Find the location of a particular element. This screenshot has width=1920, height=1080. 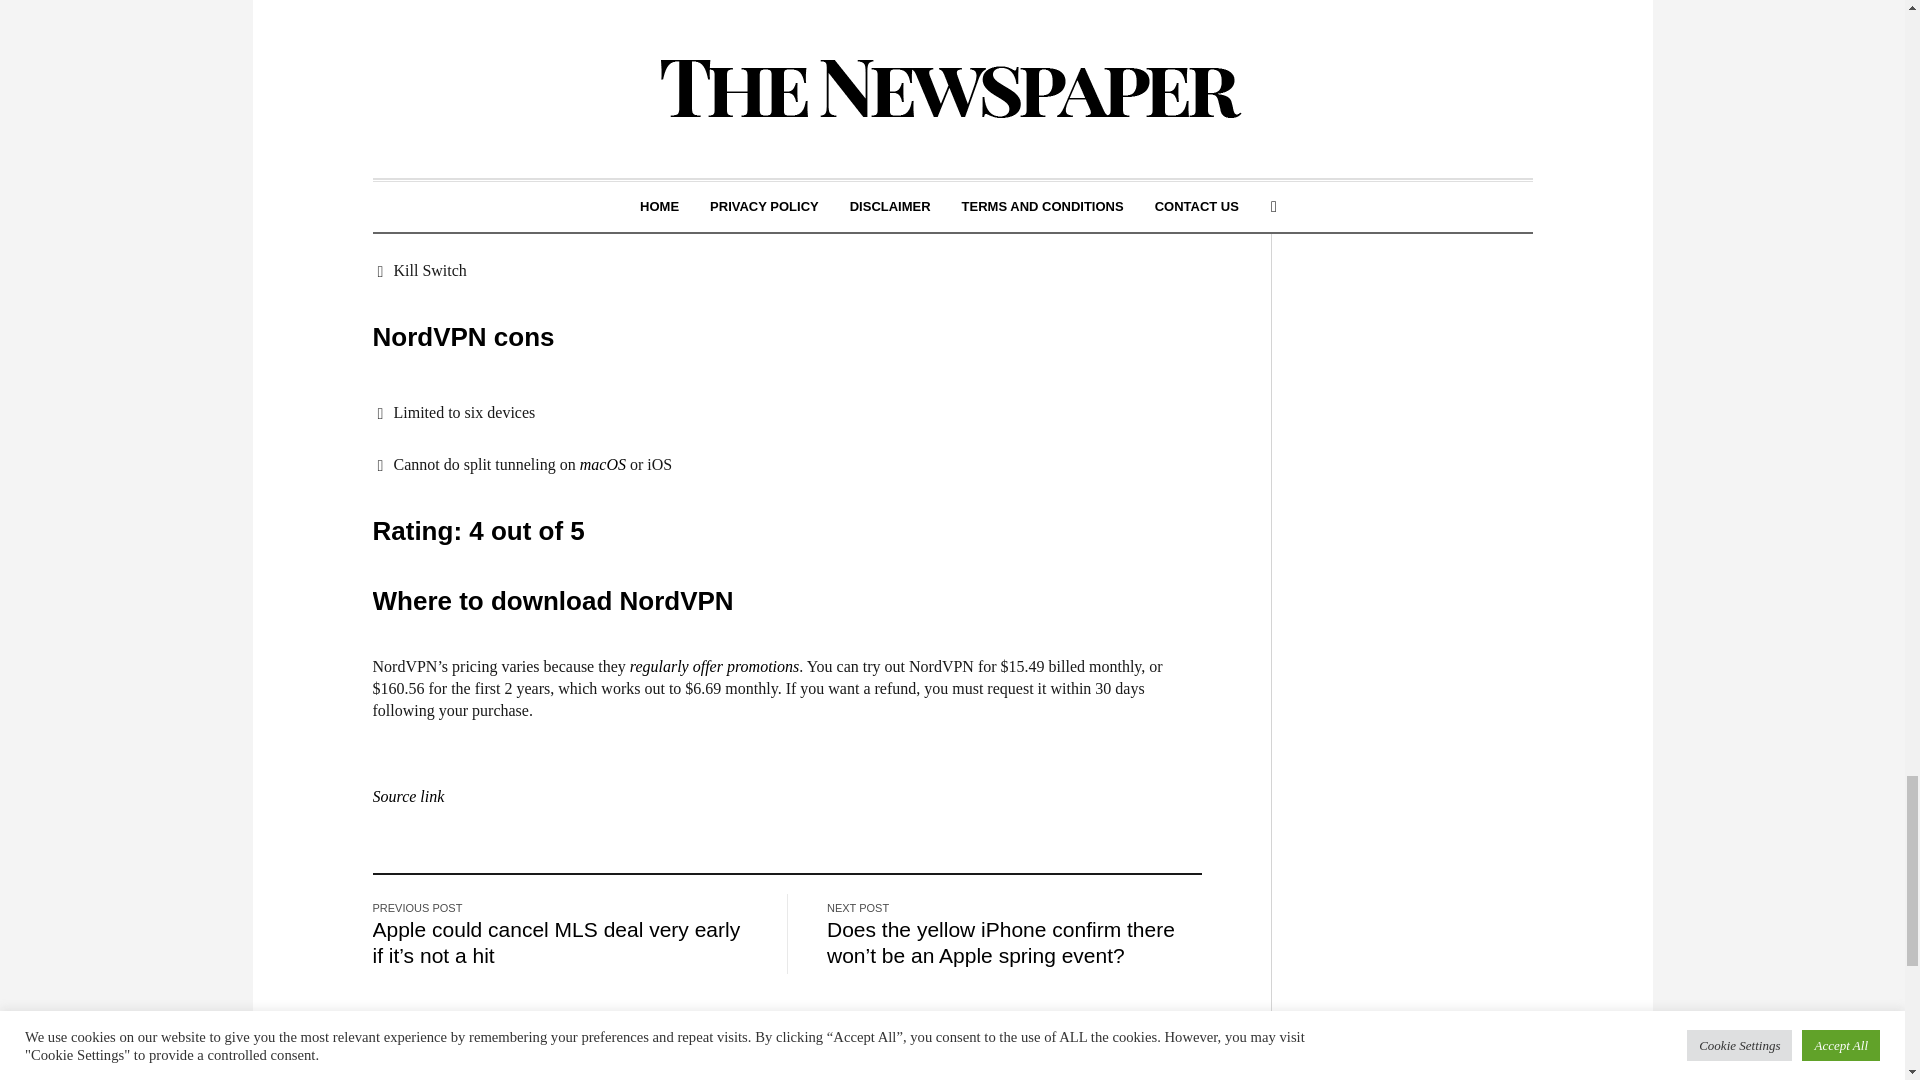

Source link is located at coordinates (408, 796).